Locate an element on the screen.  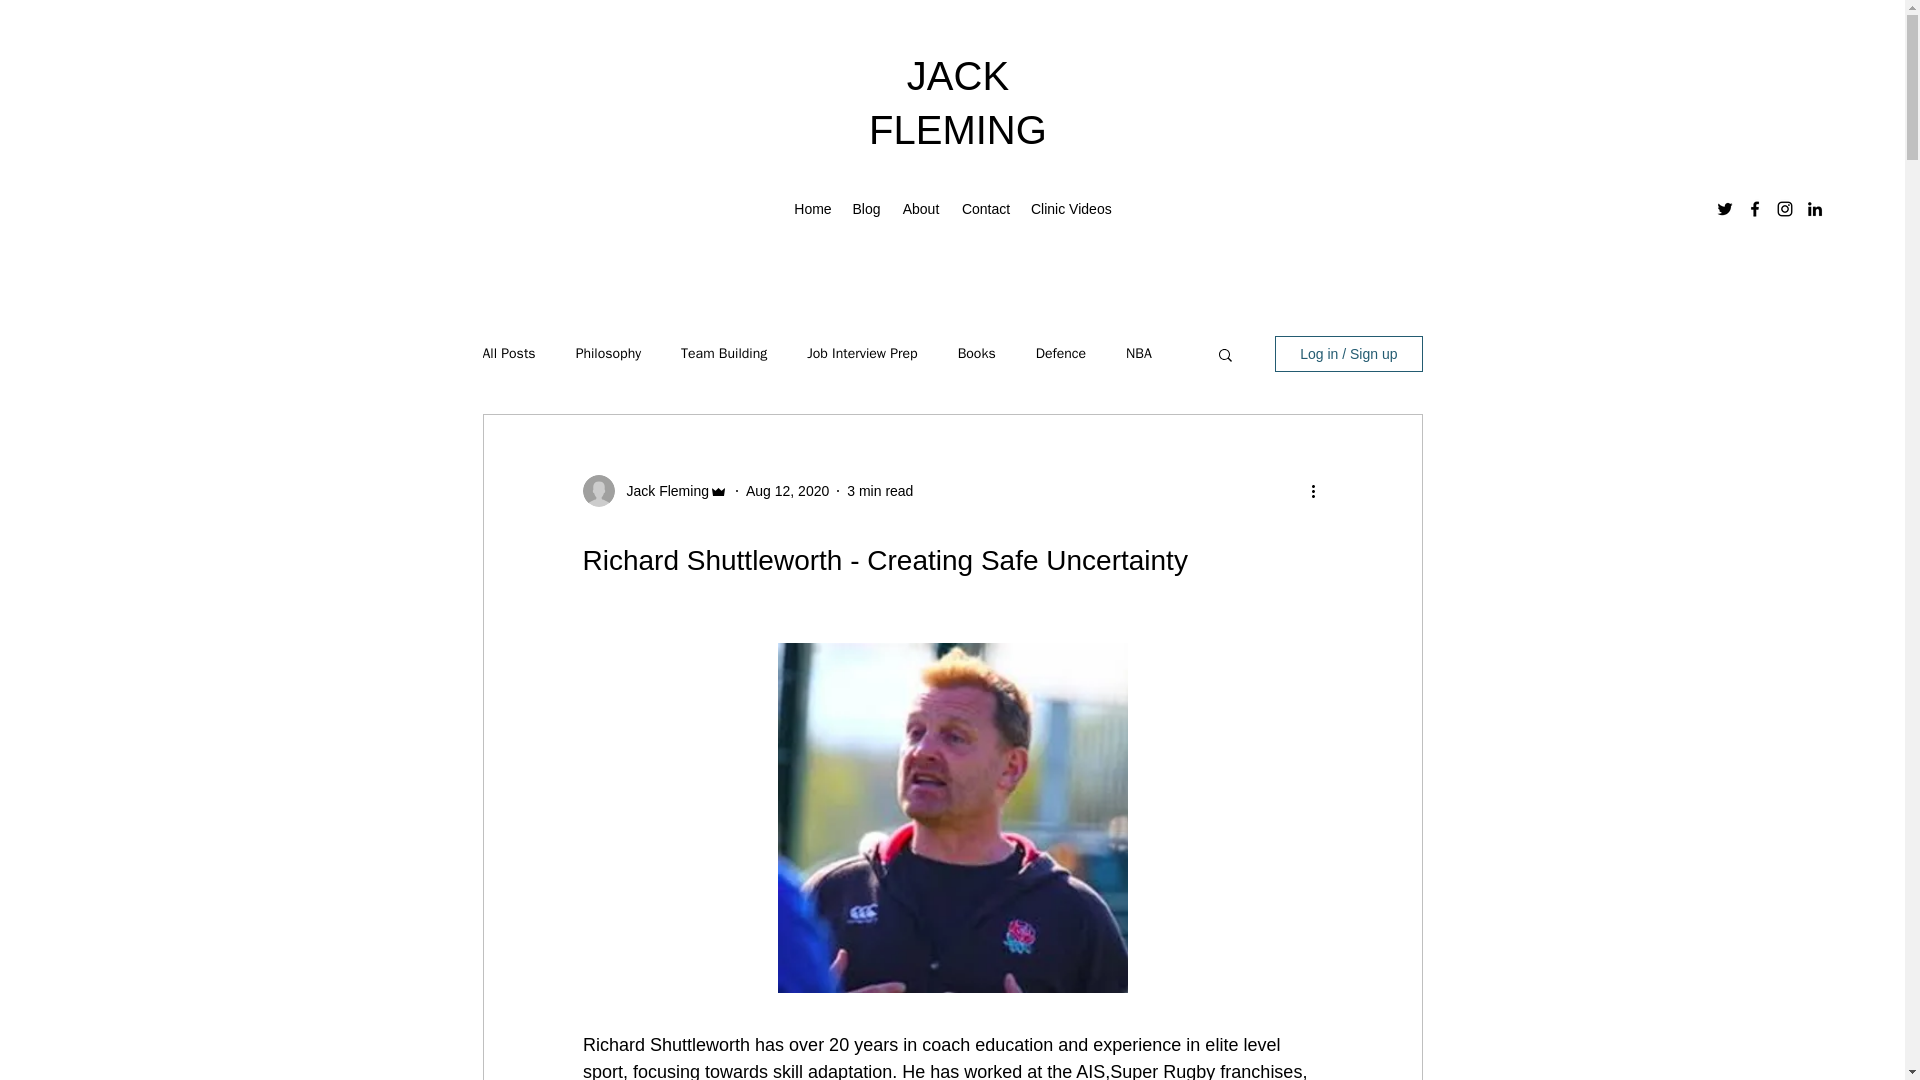
Aug 12, 2020 is located at coordinates (788, 489).